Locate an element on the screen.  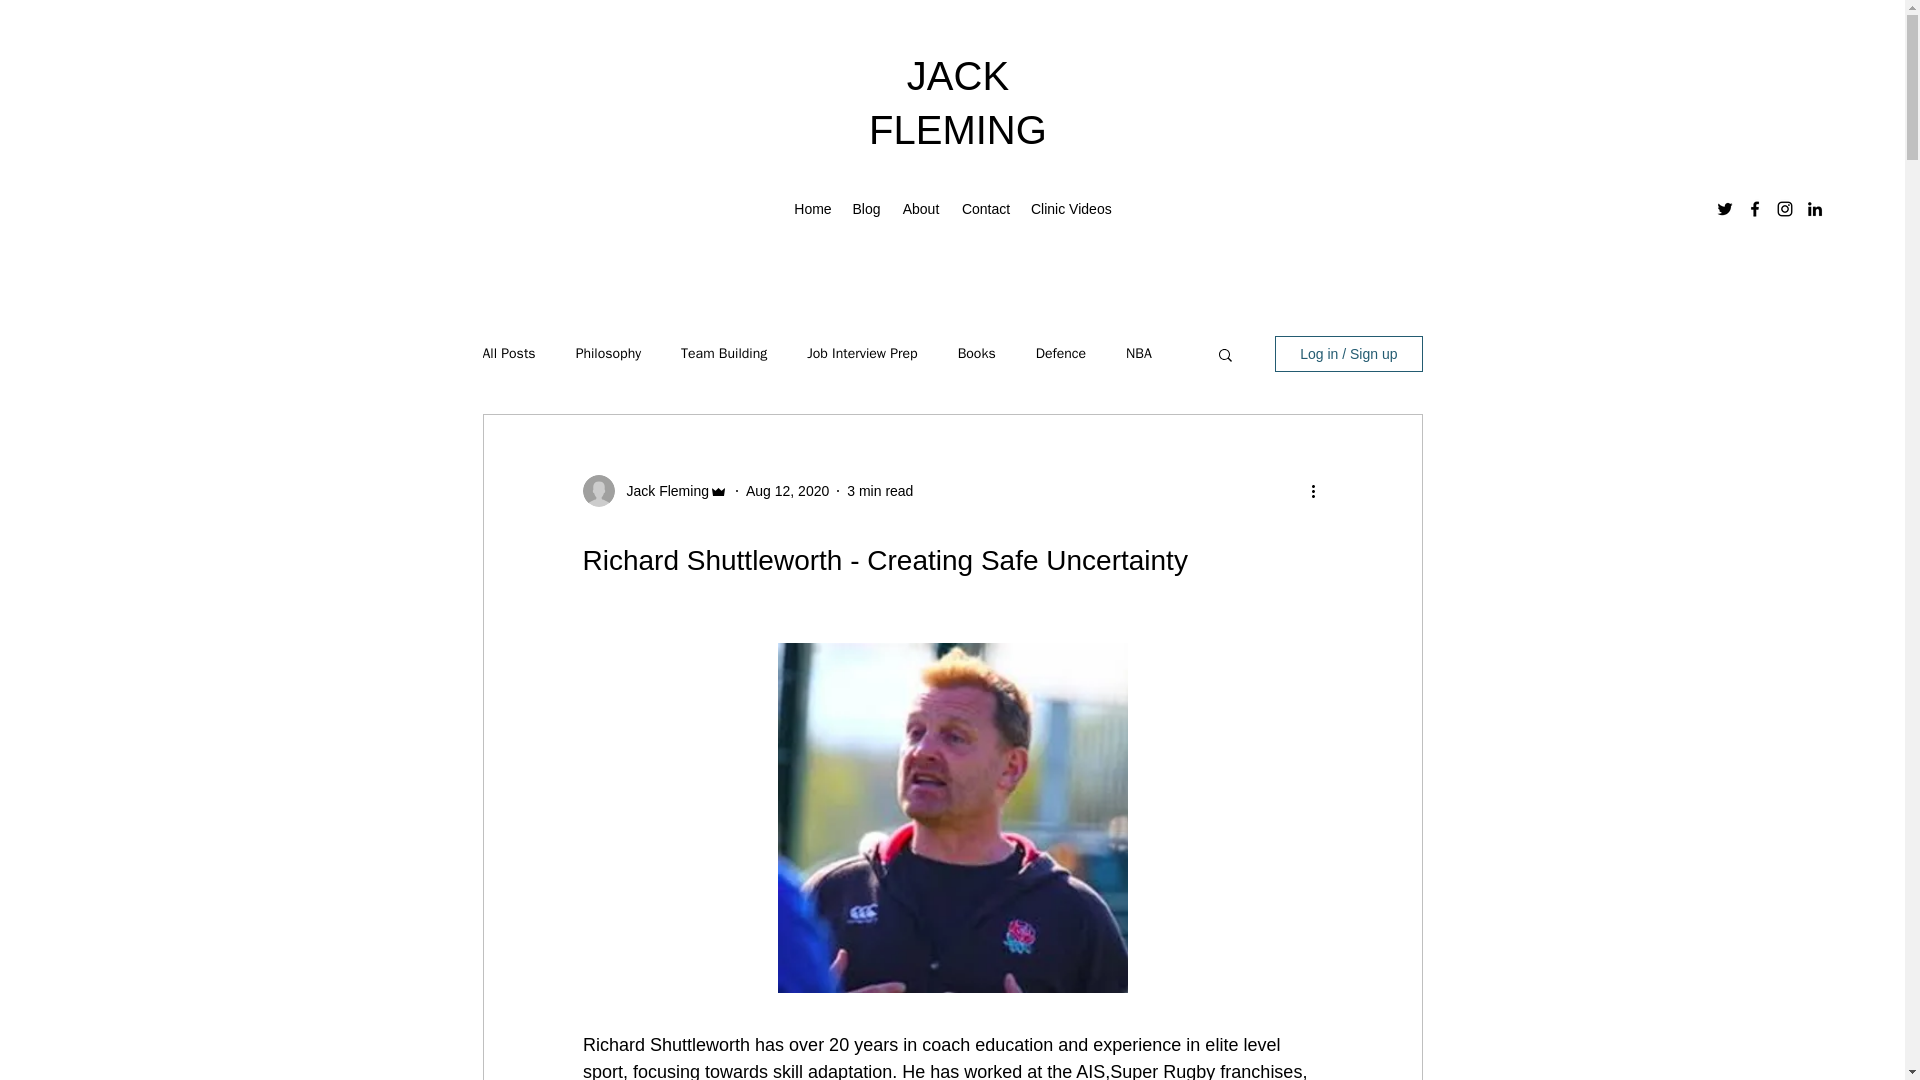
Aug 12, 2020 is located at coordinates (788, 489).